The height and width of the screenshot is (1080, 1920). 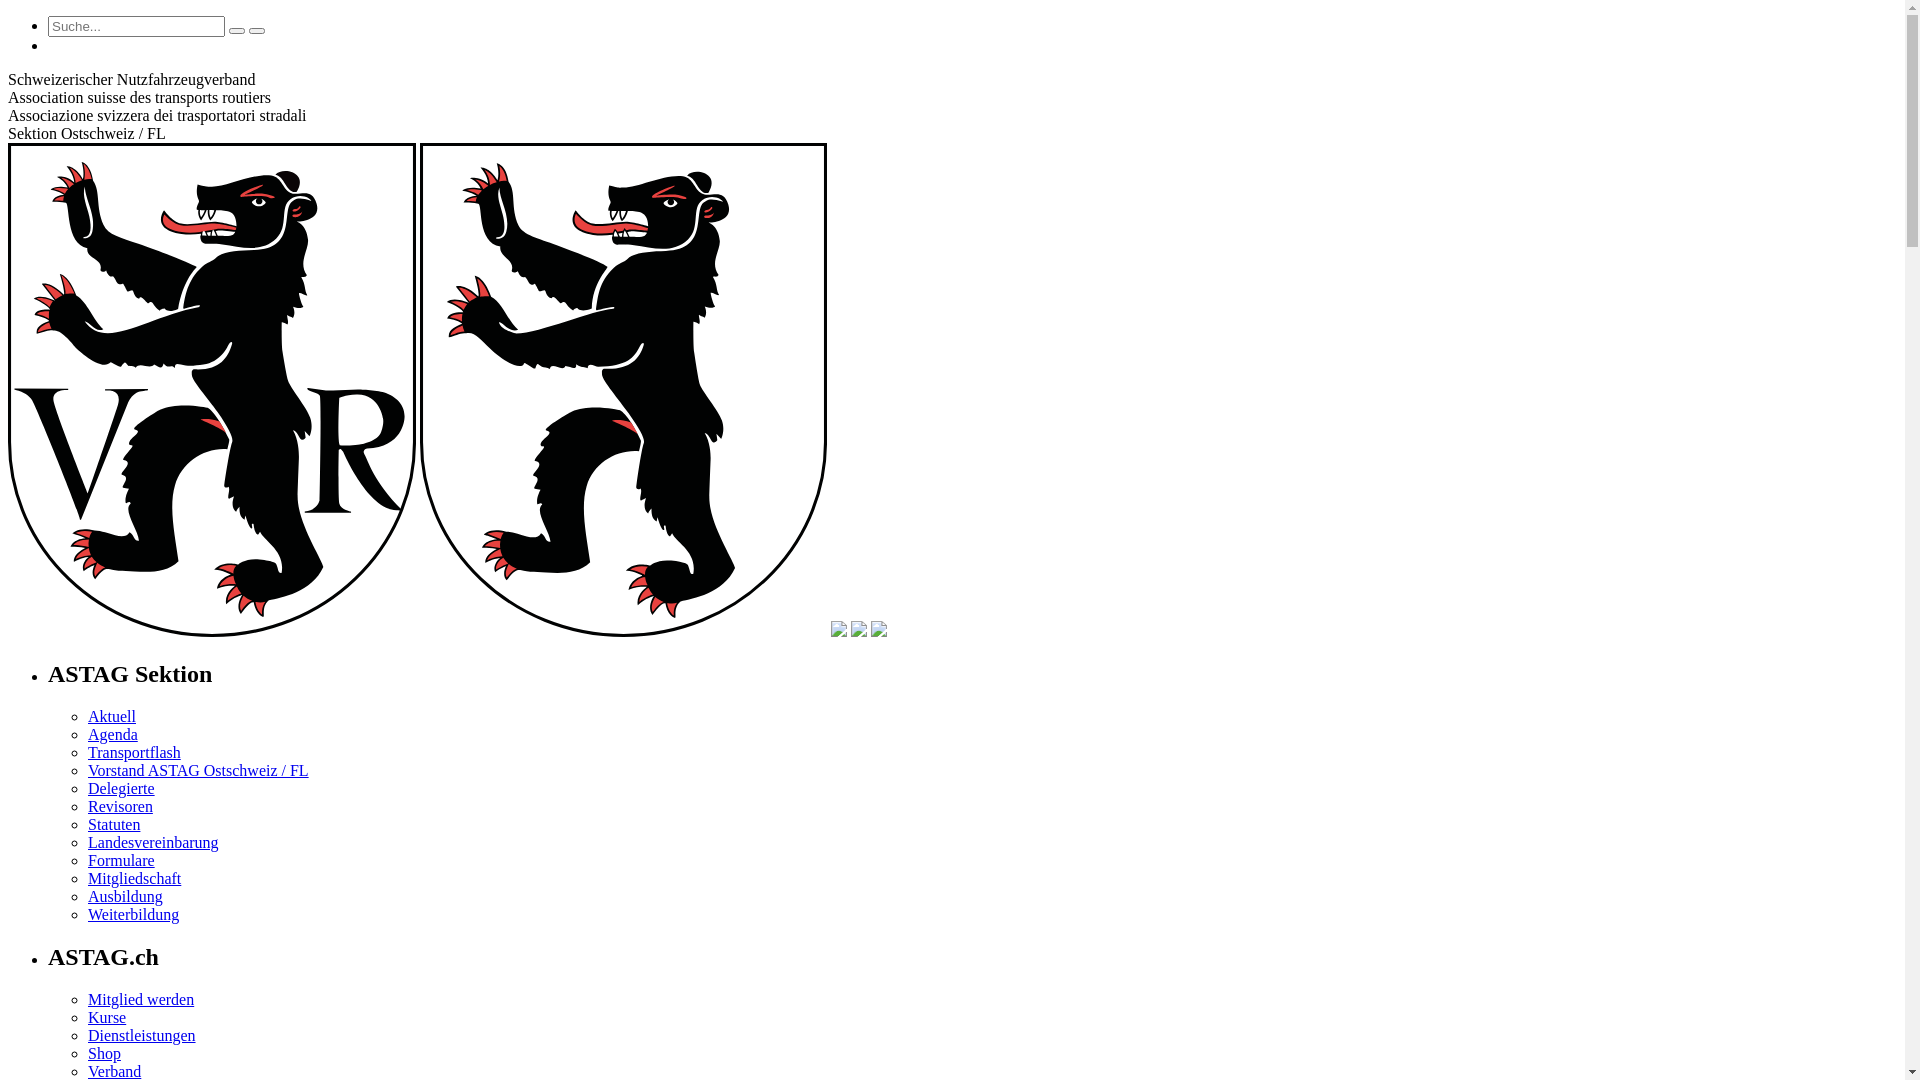 What do you see at coordinates (122, 788) in the screenshot?
I see `Delegierte` at bounding box center [122, 788].